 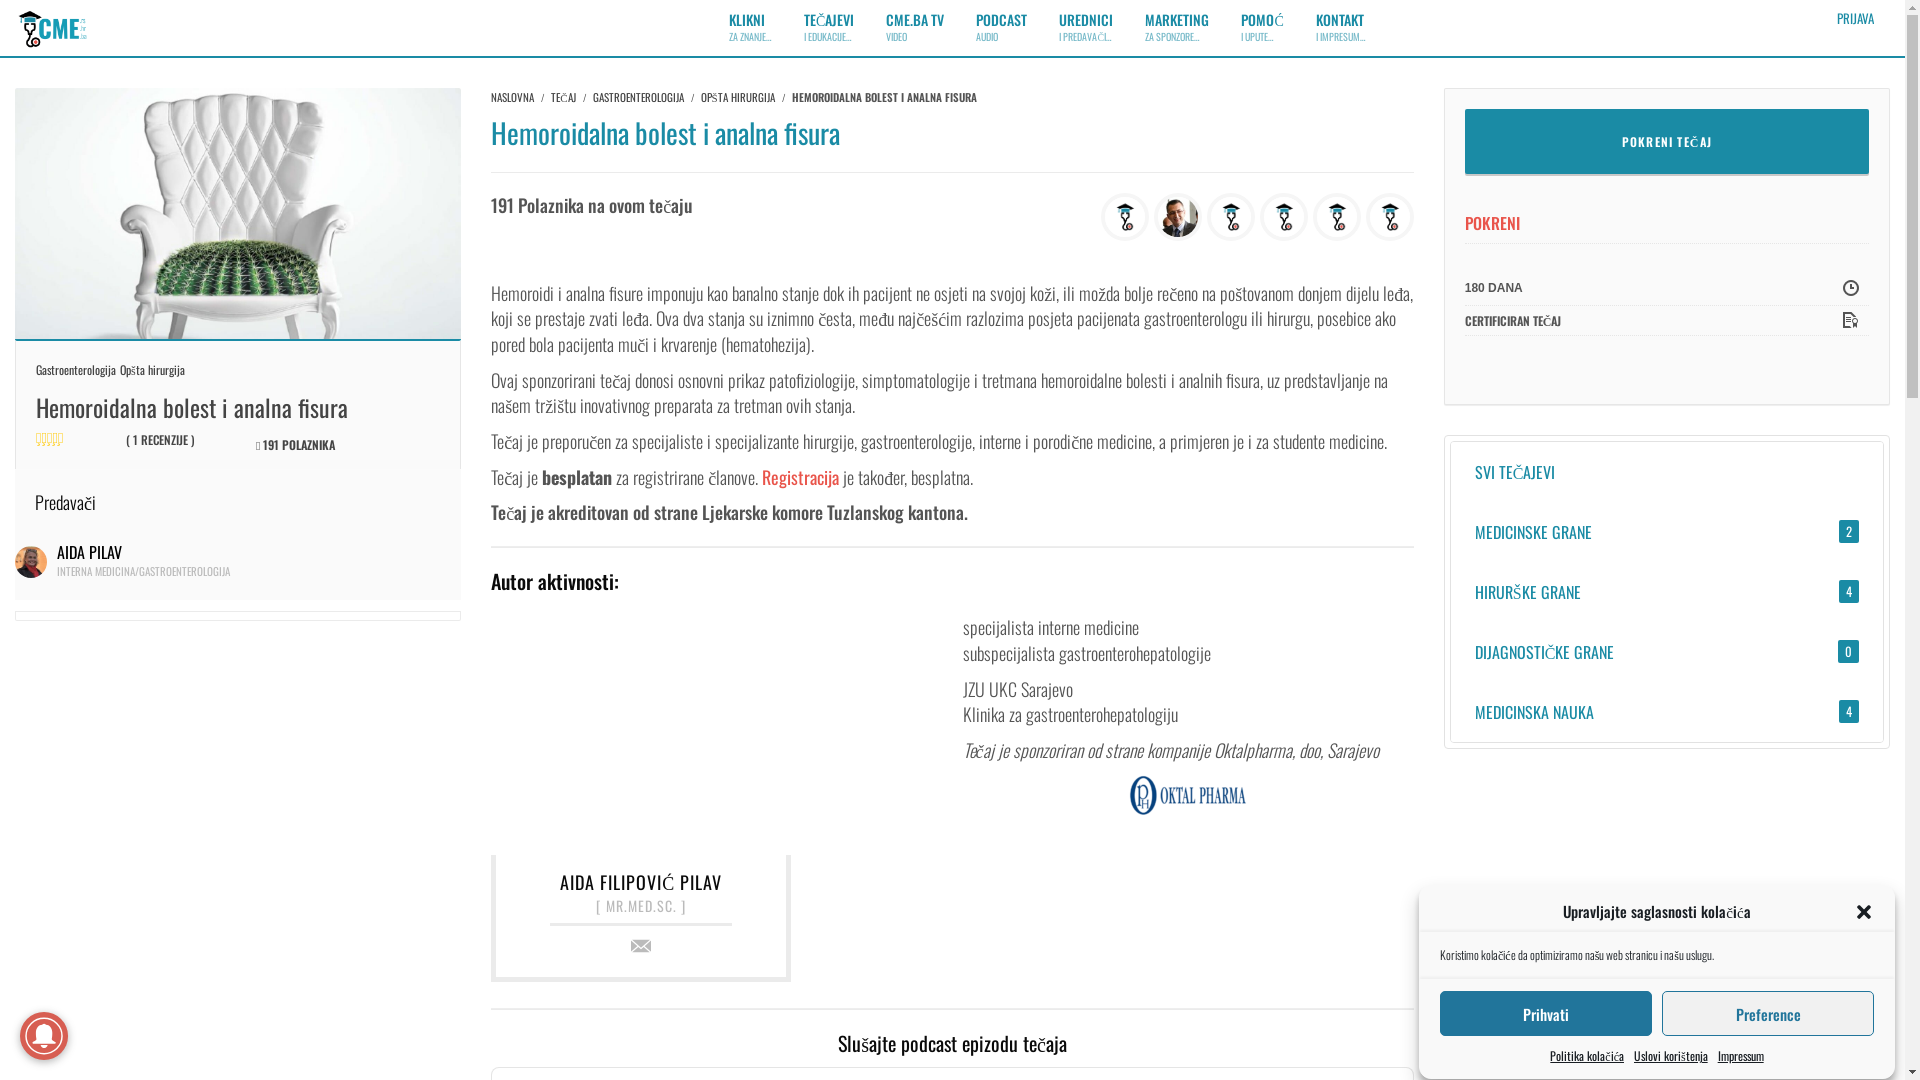 What do you see at coordinates (1002, 27) in the screenshot?
I see `PODCAST
AUDIO` at bounding box center [1002, 27].